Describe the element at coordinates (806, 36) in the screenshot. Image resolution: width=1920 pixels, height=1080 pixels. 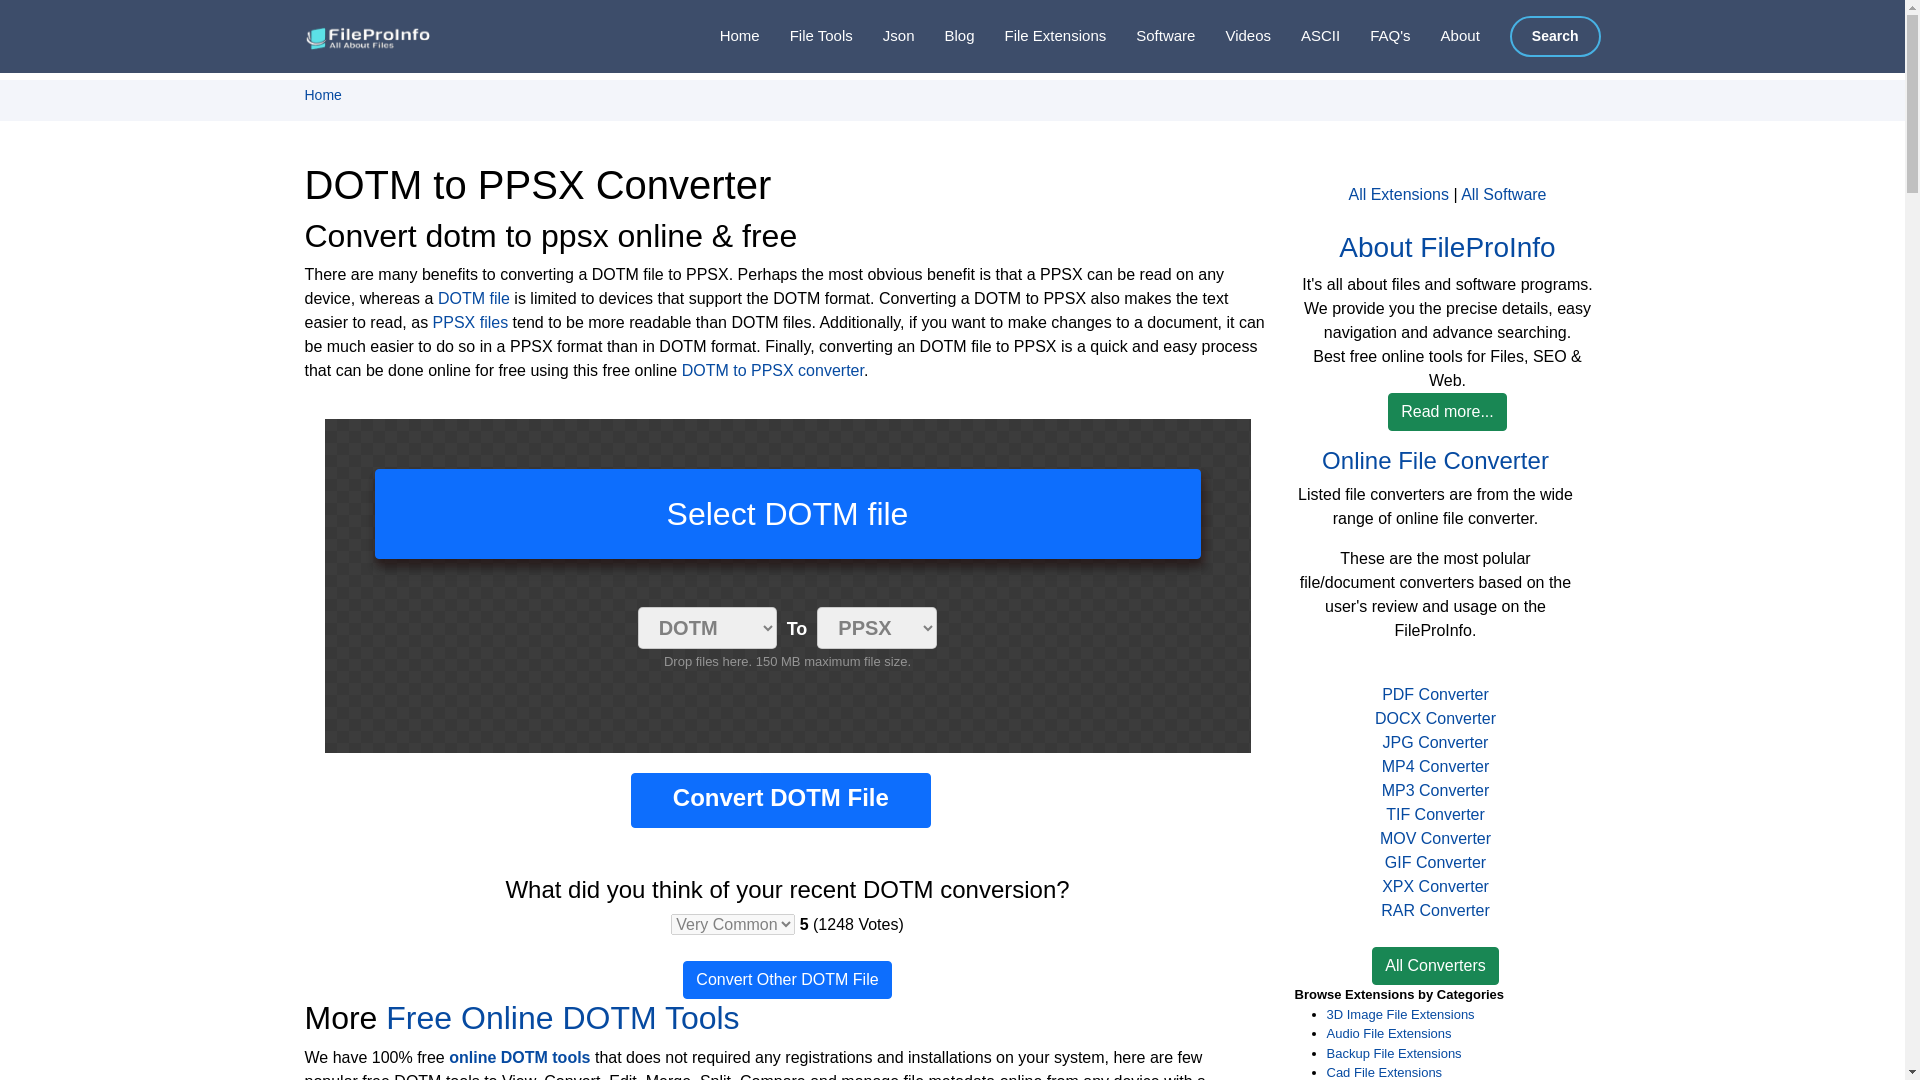
I see `File Tools` at that location.